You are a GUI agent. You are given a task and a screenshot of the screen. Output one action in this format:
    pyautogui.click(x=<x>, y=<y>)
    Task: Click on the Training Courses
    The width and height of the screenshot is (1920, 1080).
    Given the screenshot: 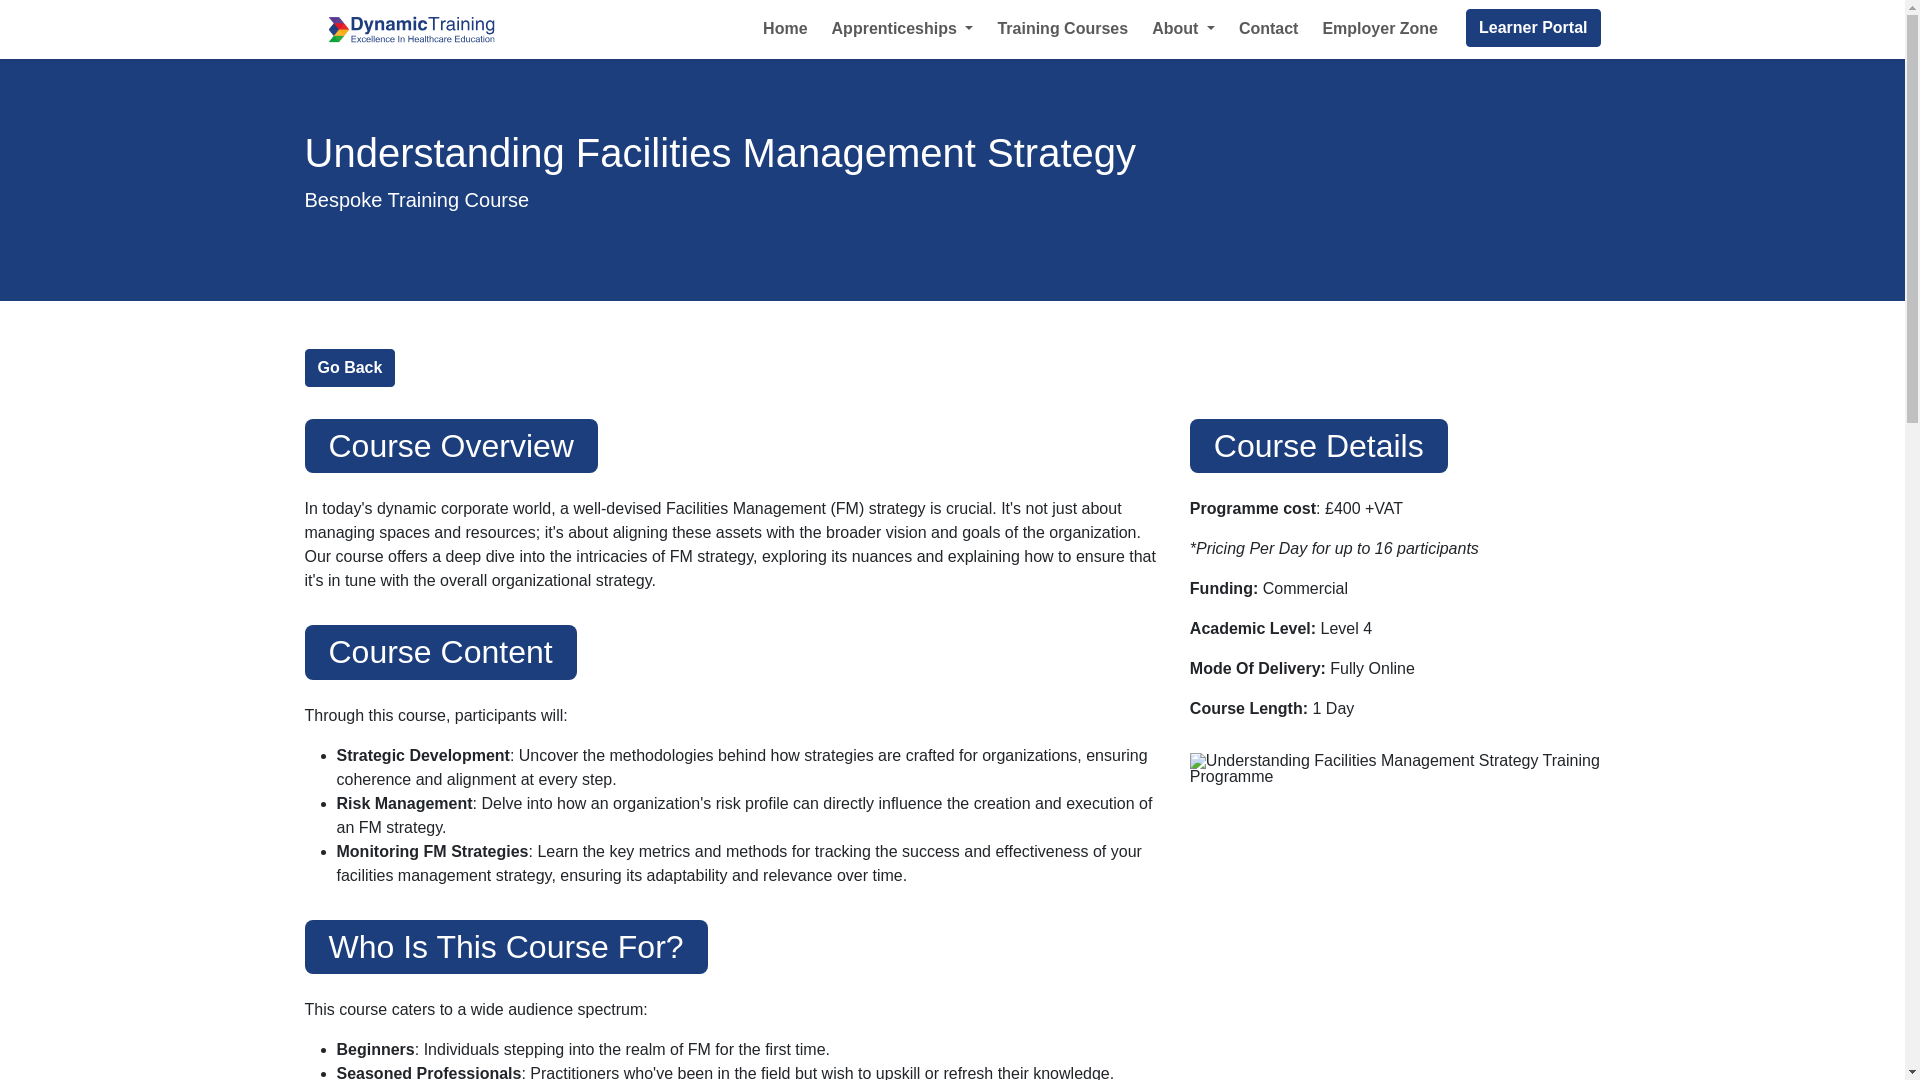 What is the action you would take?
    pyautogui.click(x=1062, y=28)
    